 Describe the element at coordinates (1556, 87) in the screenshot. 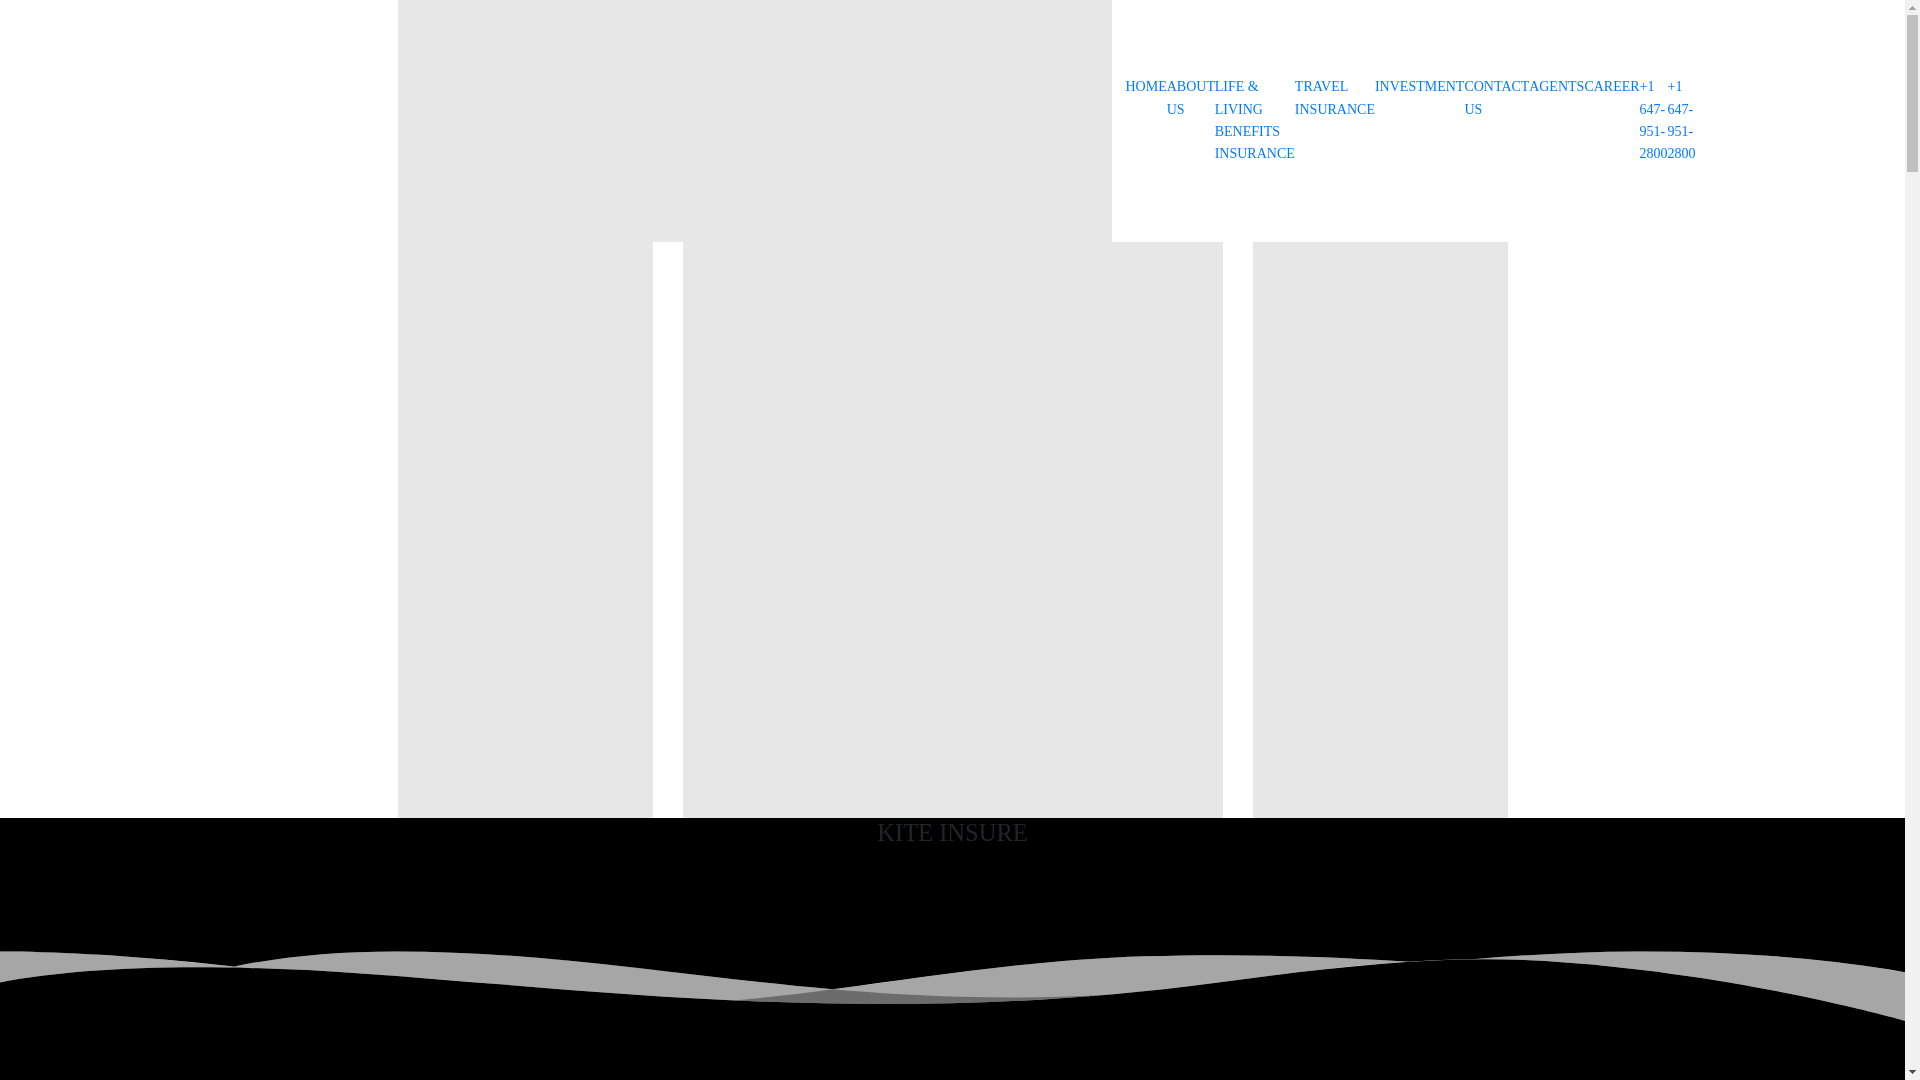

I see `AGENTS` at that location.